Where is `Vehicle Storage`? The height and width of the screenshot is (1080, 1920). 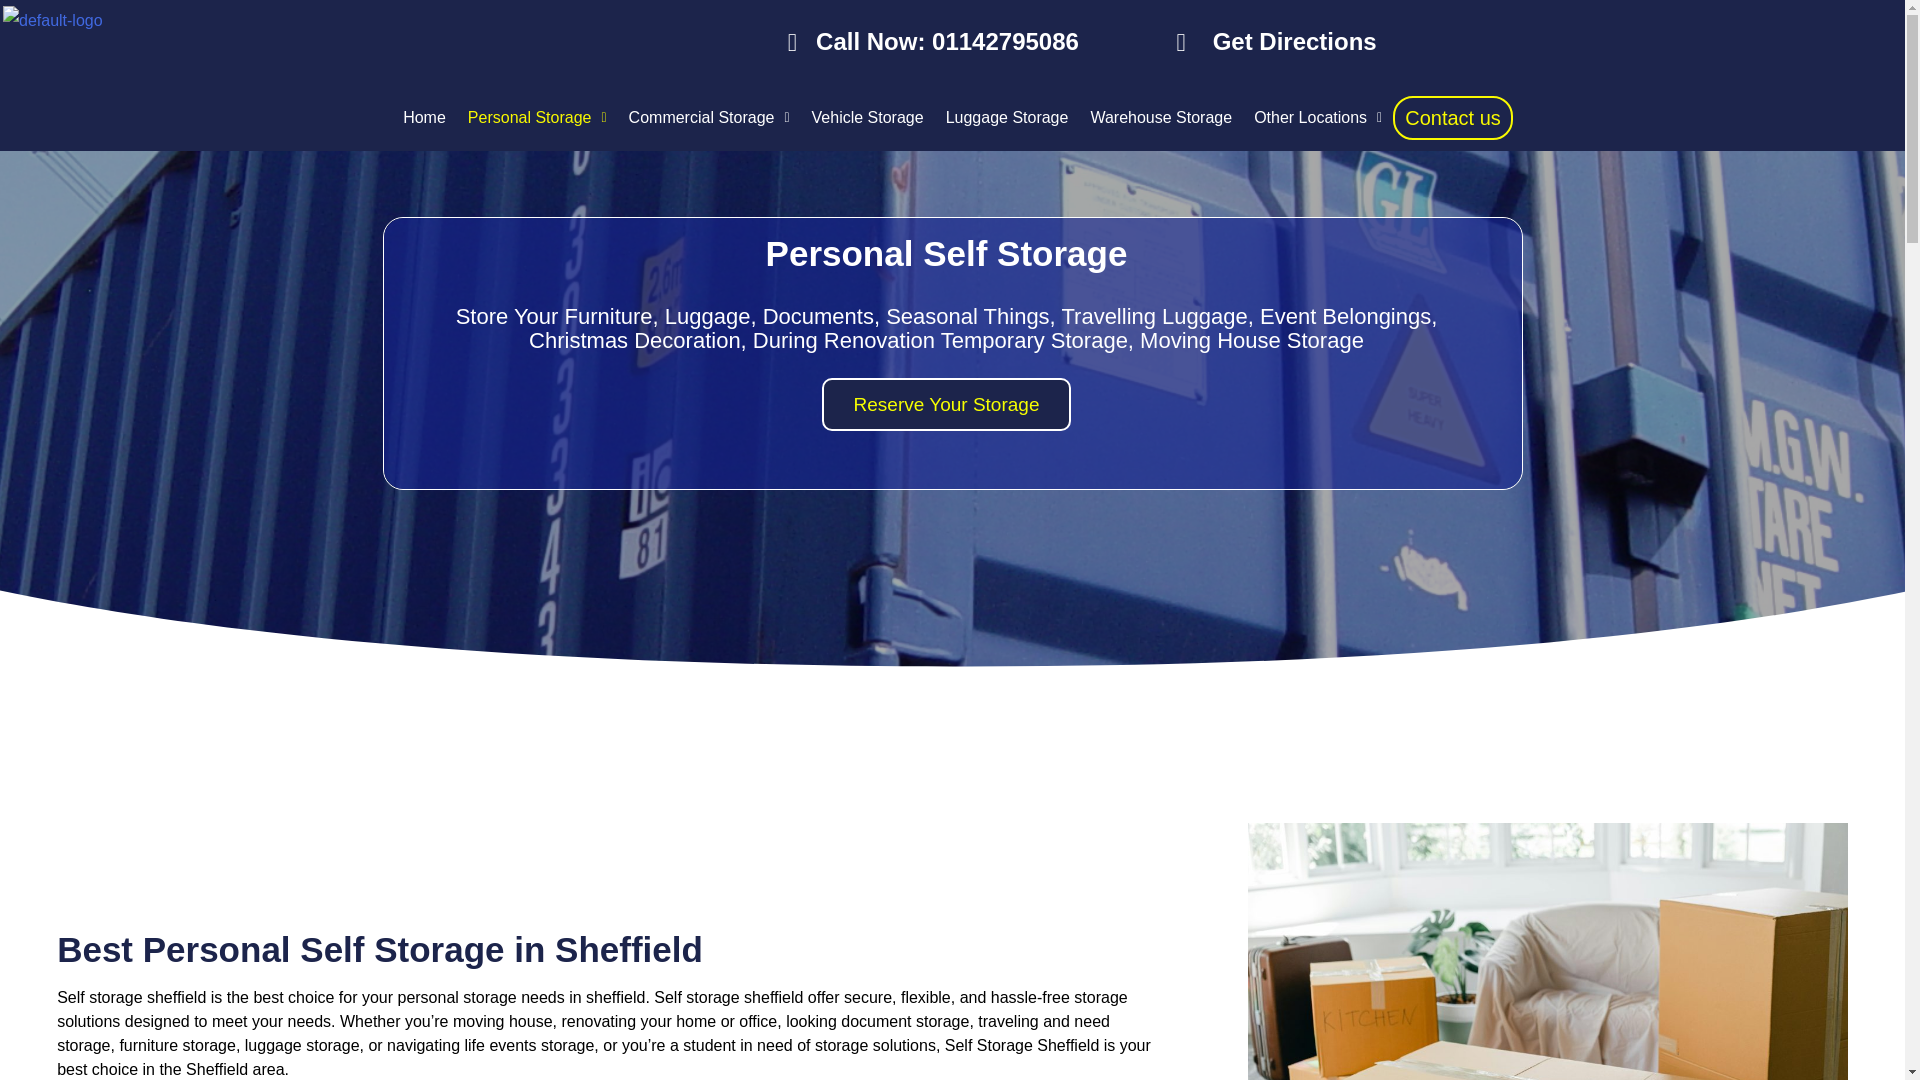 Vehicle Storage is located at coordinates (868, 118).